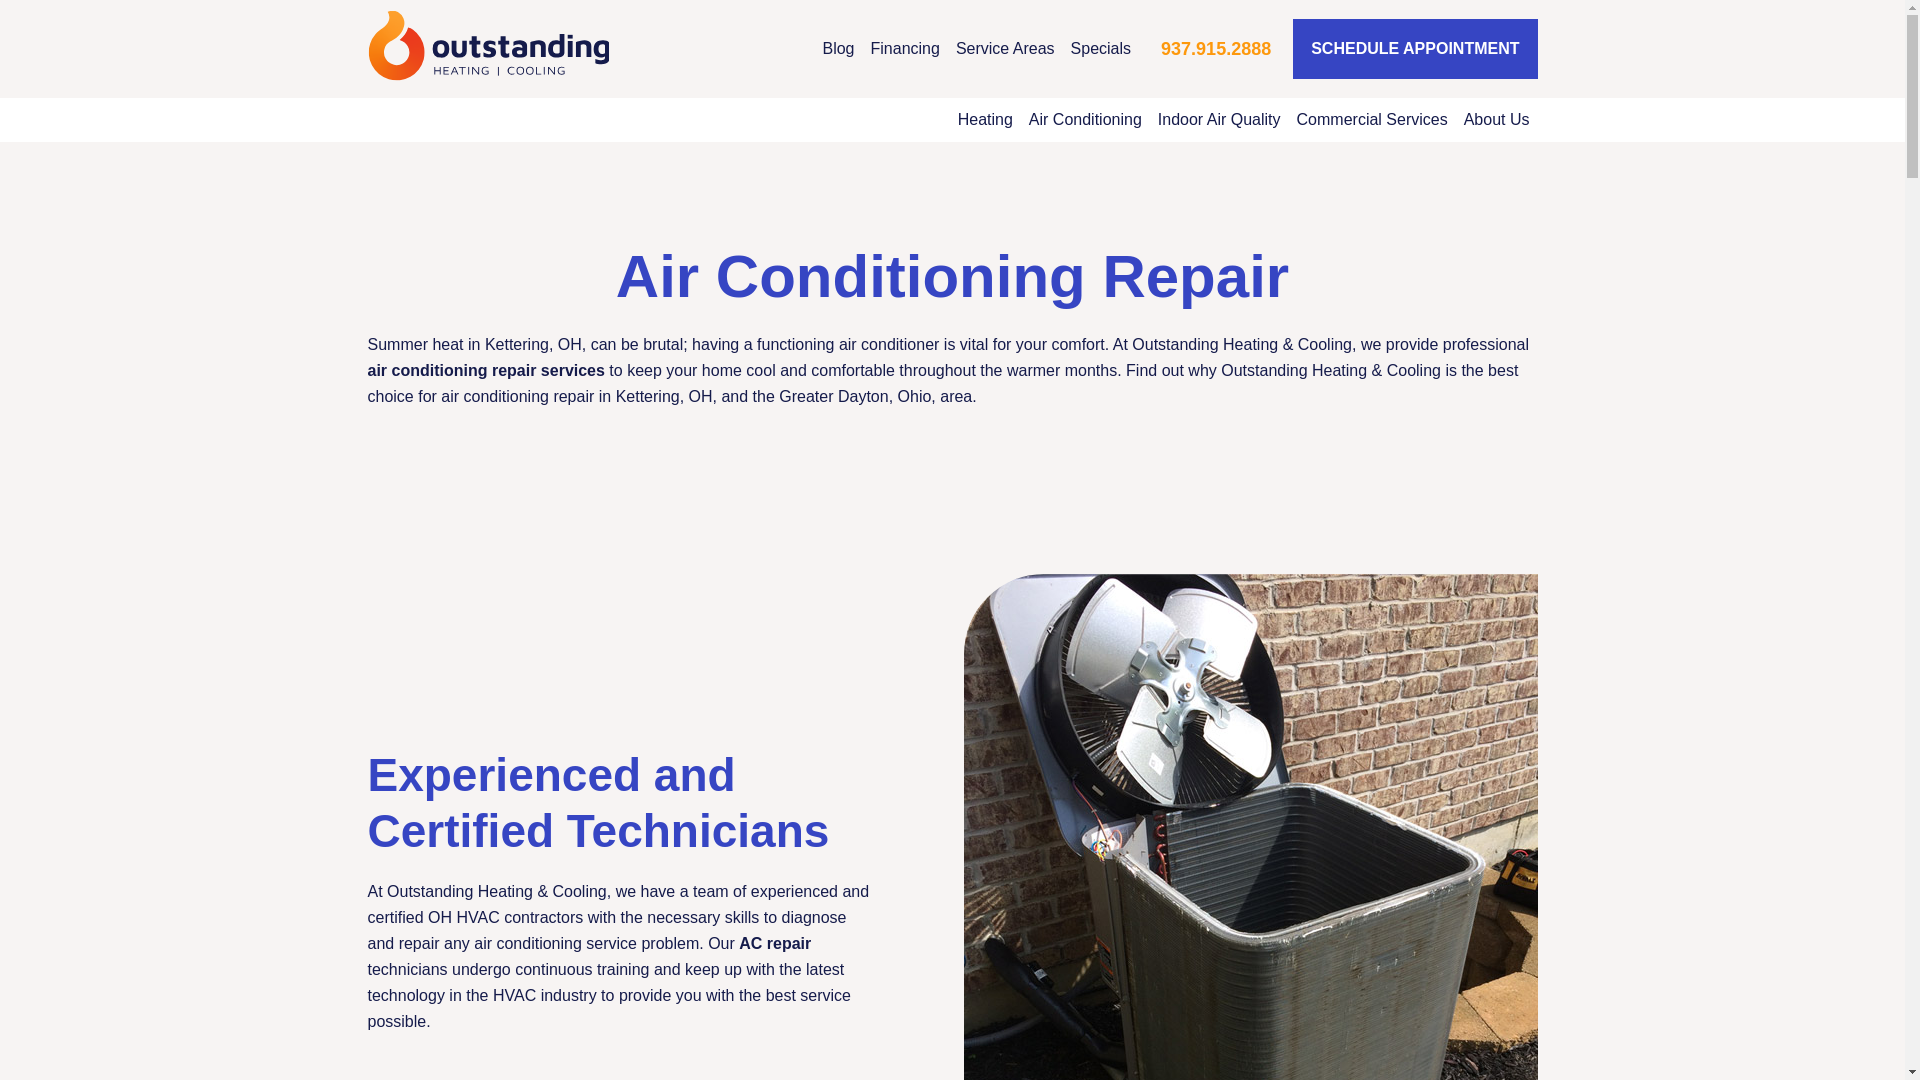  Describe the element at coordinates (1496, 119) in the screenshot. I see `About Us` at that location.